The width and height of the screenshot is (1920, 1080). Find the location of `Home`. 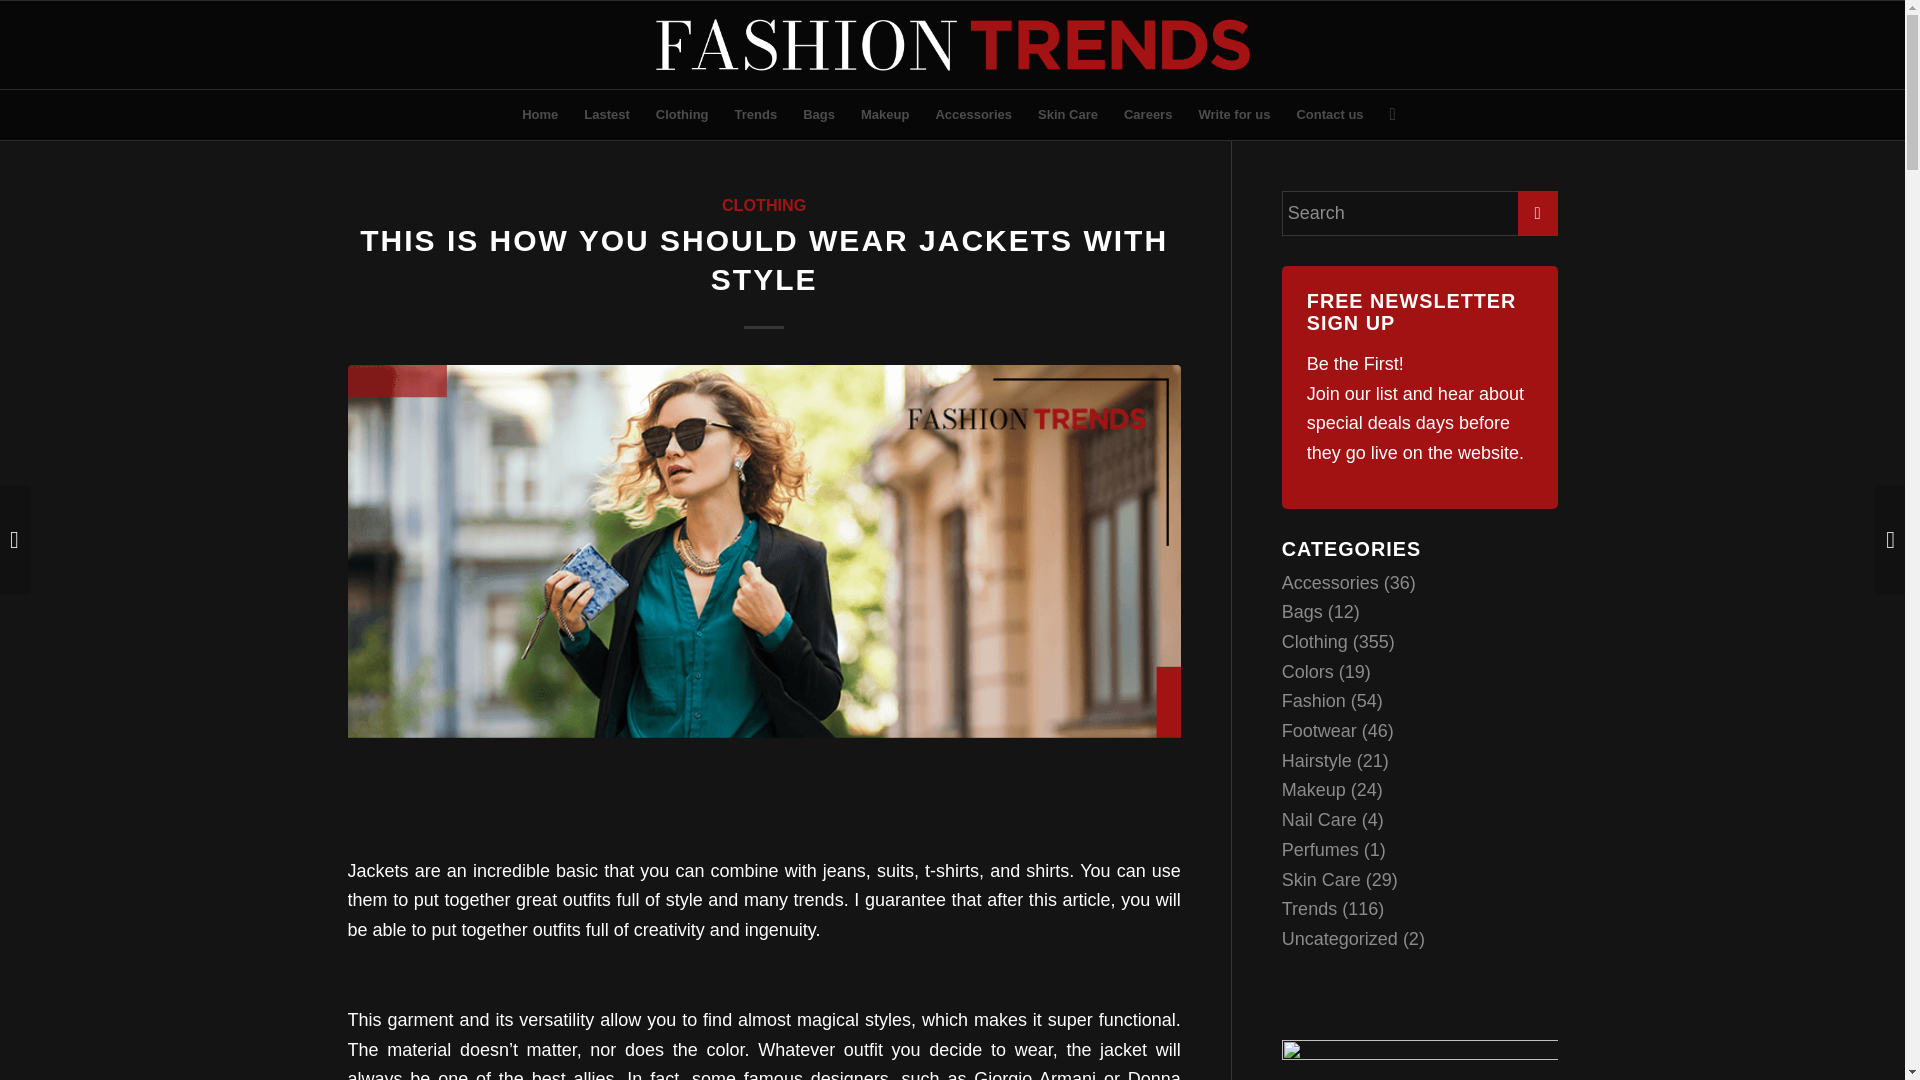

Home is located at coordinates (539, 114).